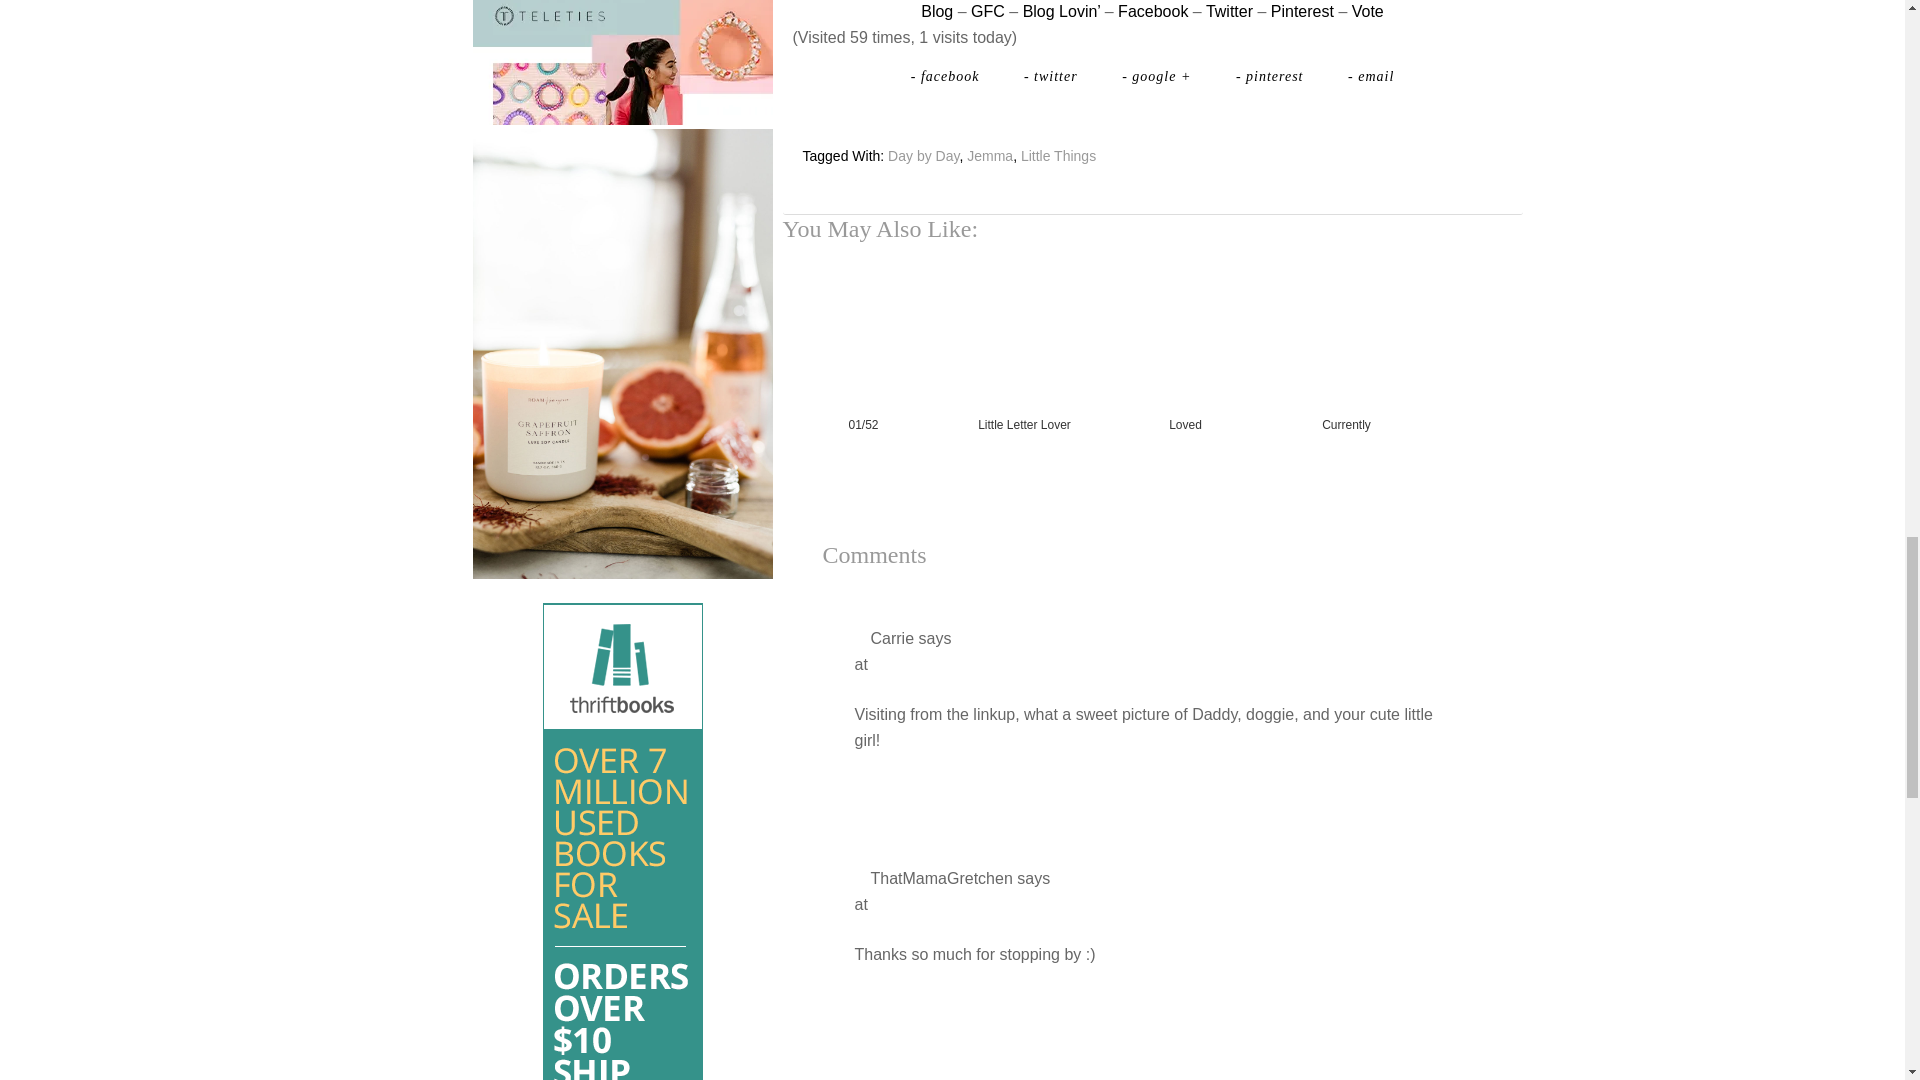 The height and width of the screenshot is (1080, 1920). Describe the element at coordinates (990, 156) in the screenshot. I see `Jemma` at that location.